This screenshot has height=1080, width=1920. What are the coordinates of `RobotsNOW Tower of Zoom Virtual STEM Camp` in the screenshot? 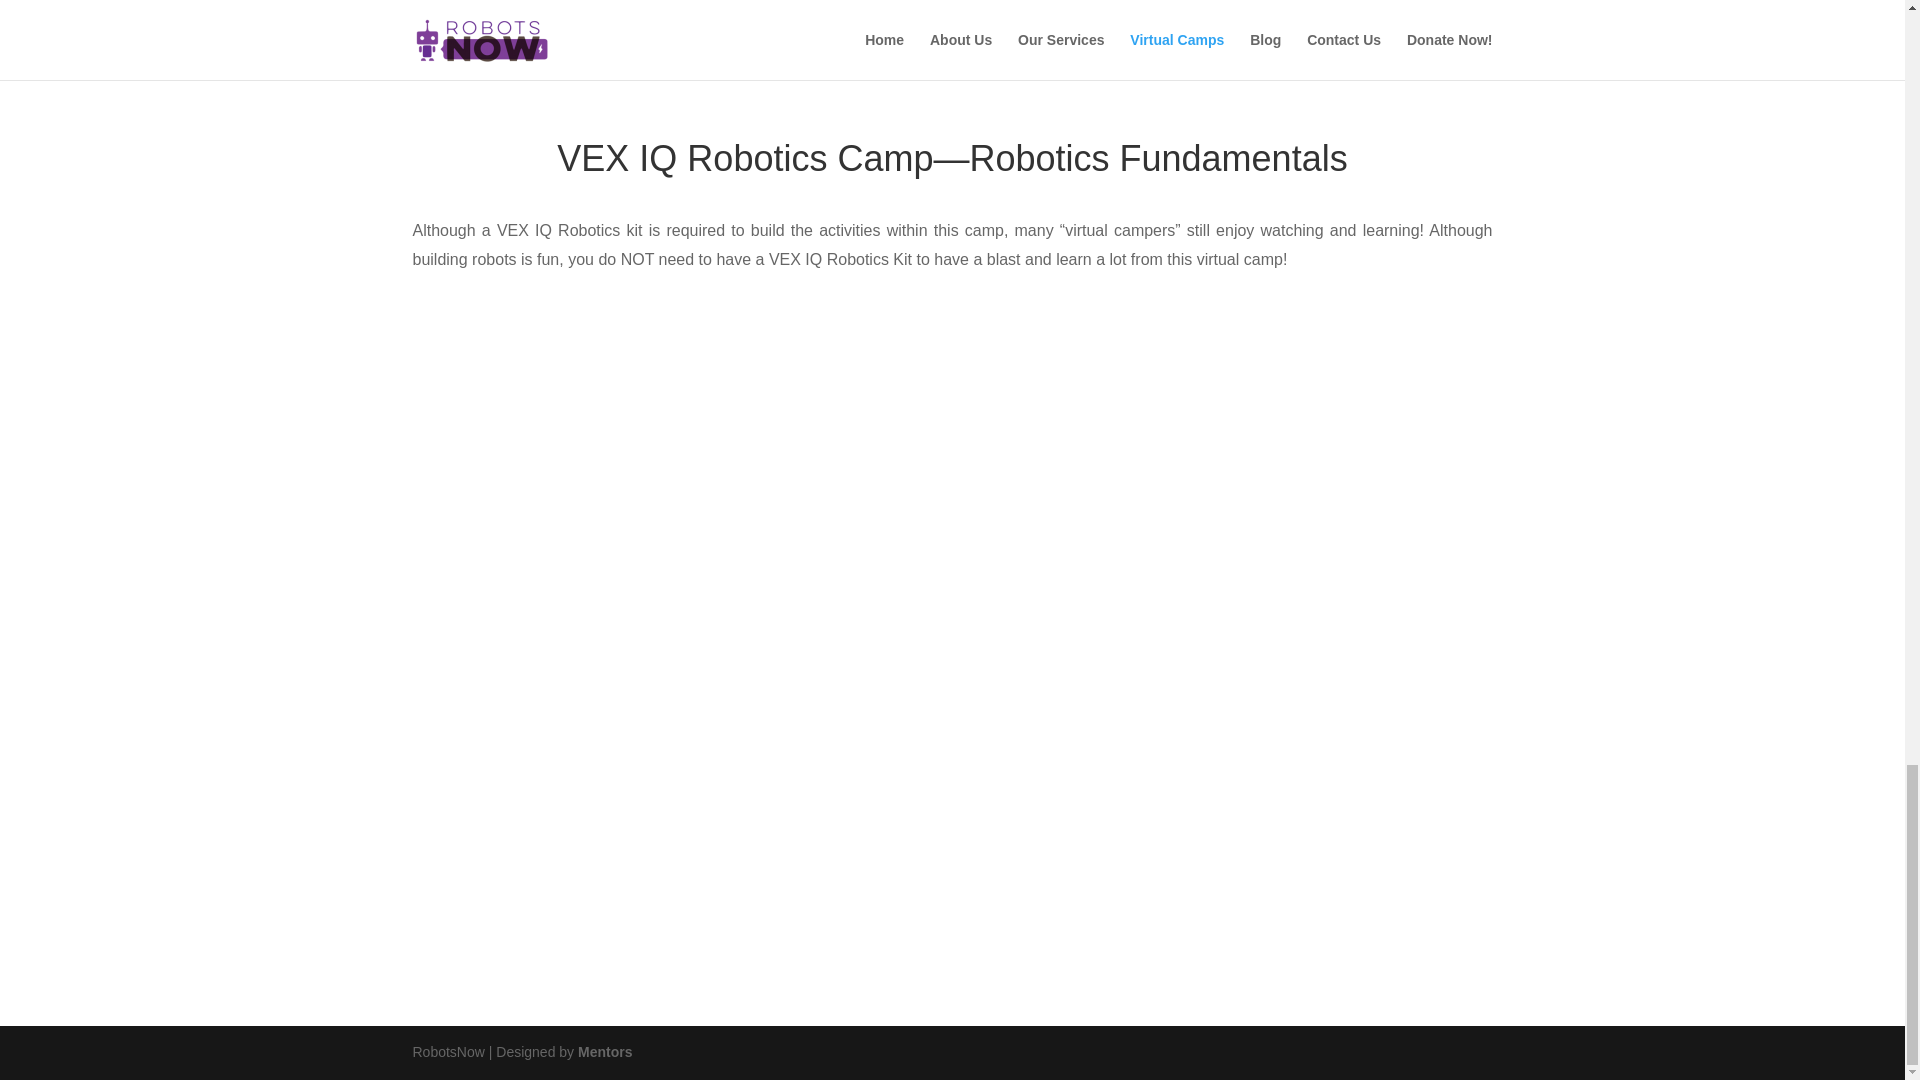 It's located at (952, 32).